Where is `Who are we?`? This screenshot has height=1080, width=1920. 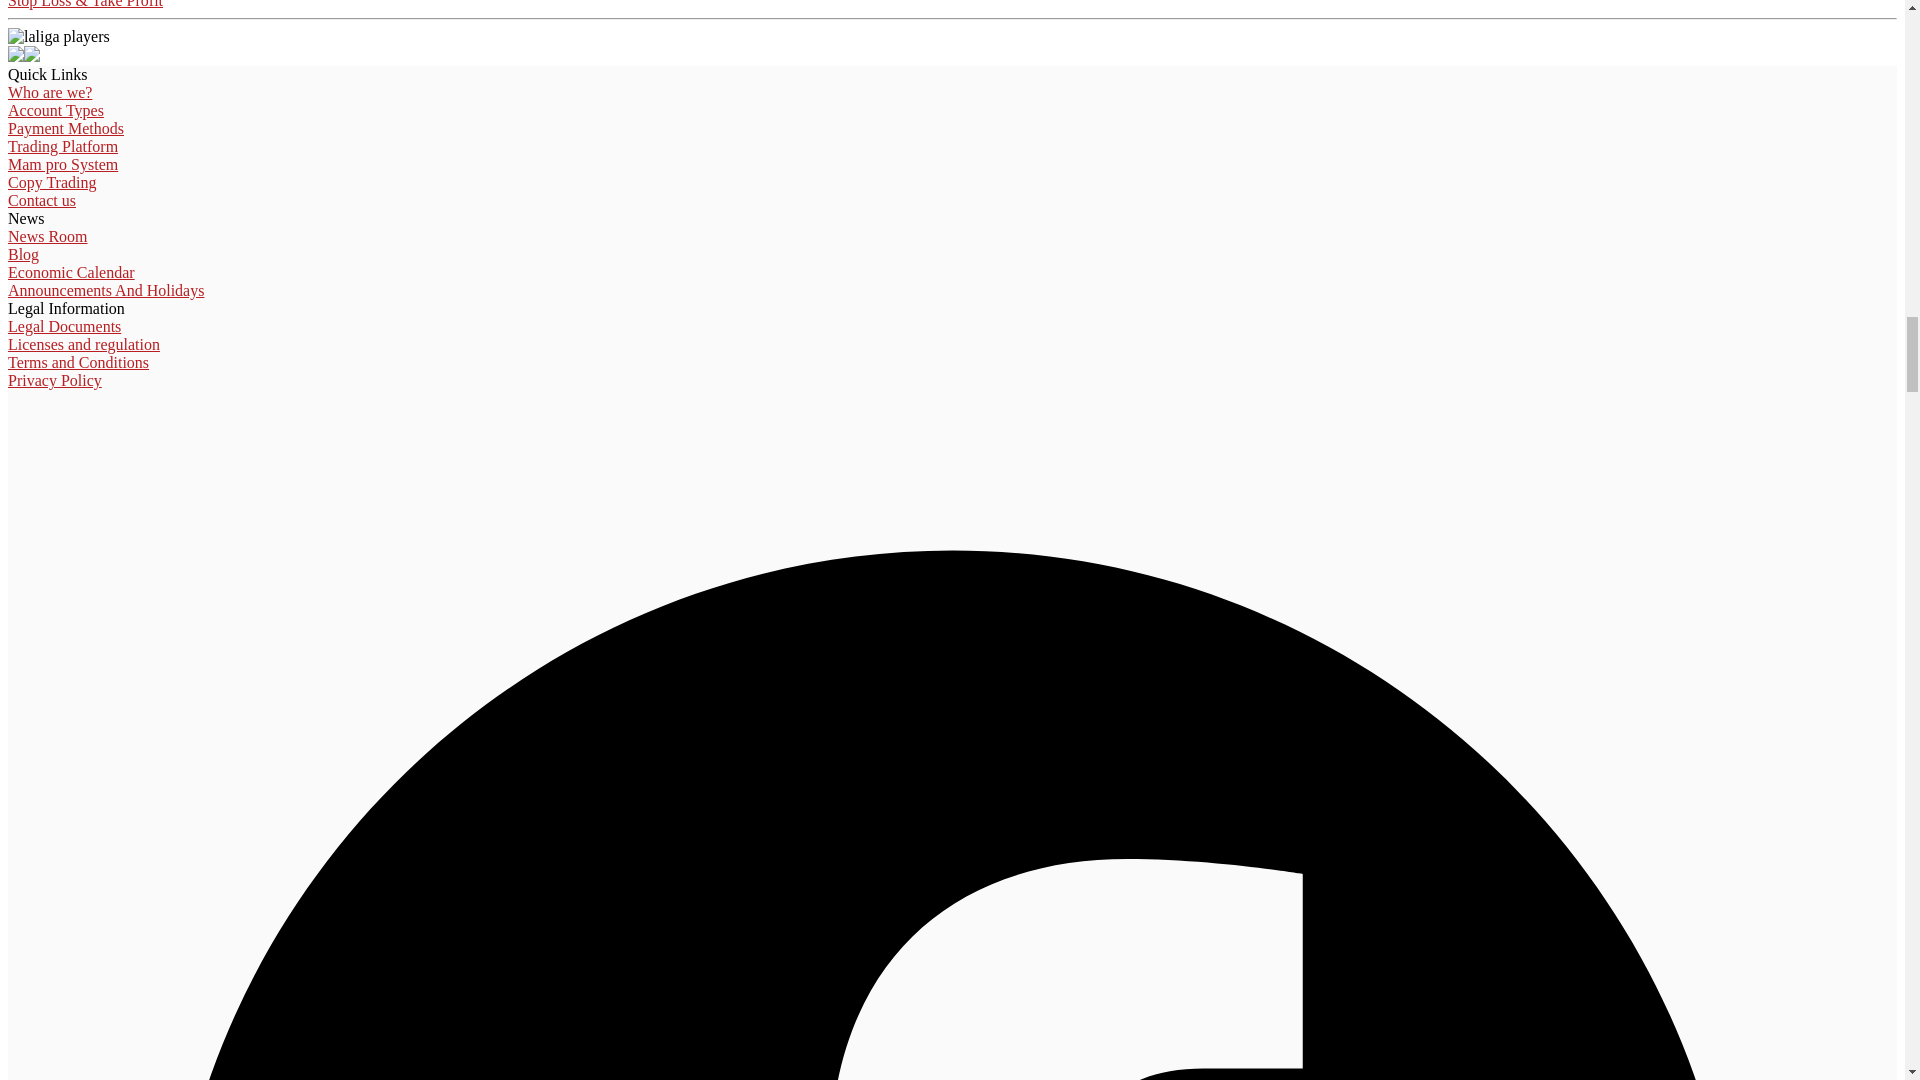 Who are we? is located at coordinates (50, 92).